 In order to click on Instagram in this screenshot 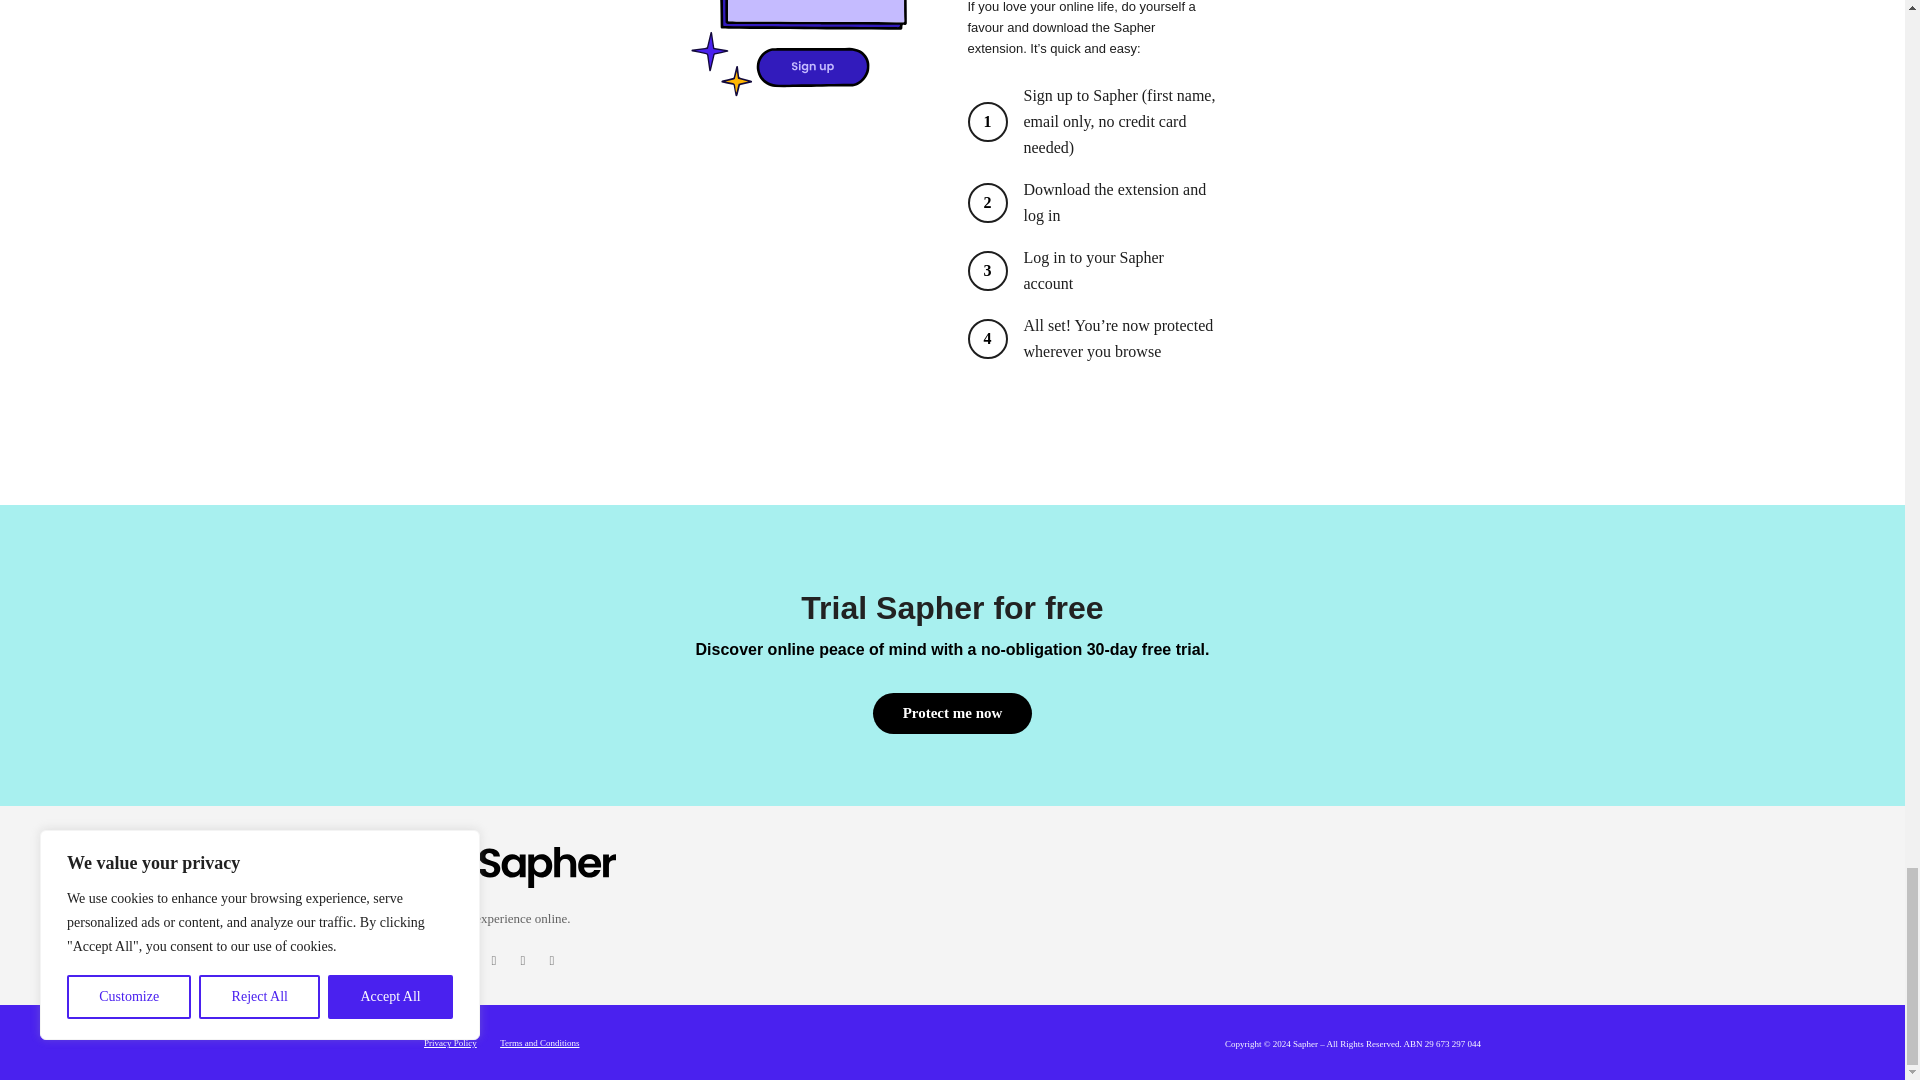, I will do `click(494, 961)`.